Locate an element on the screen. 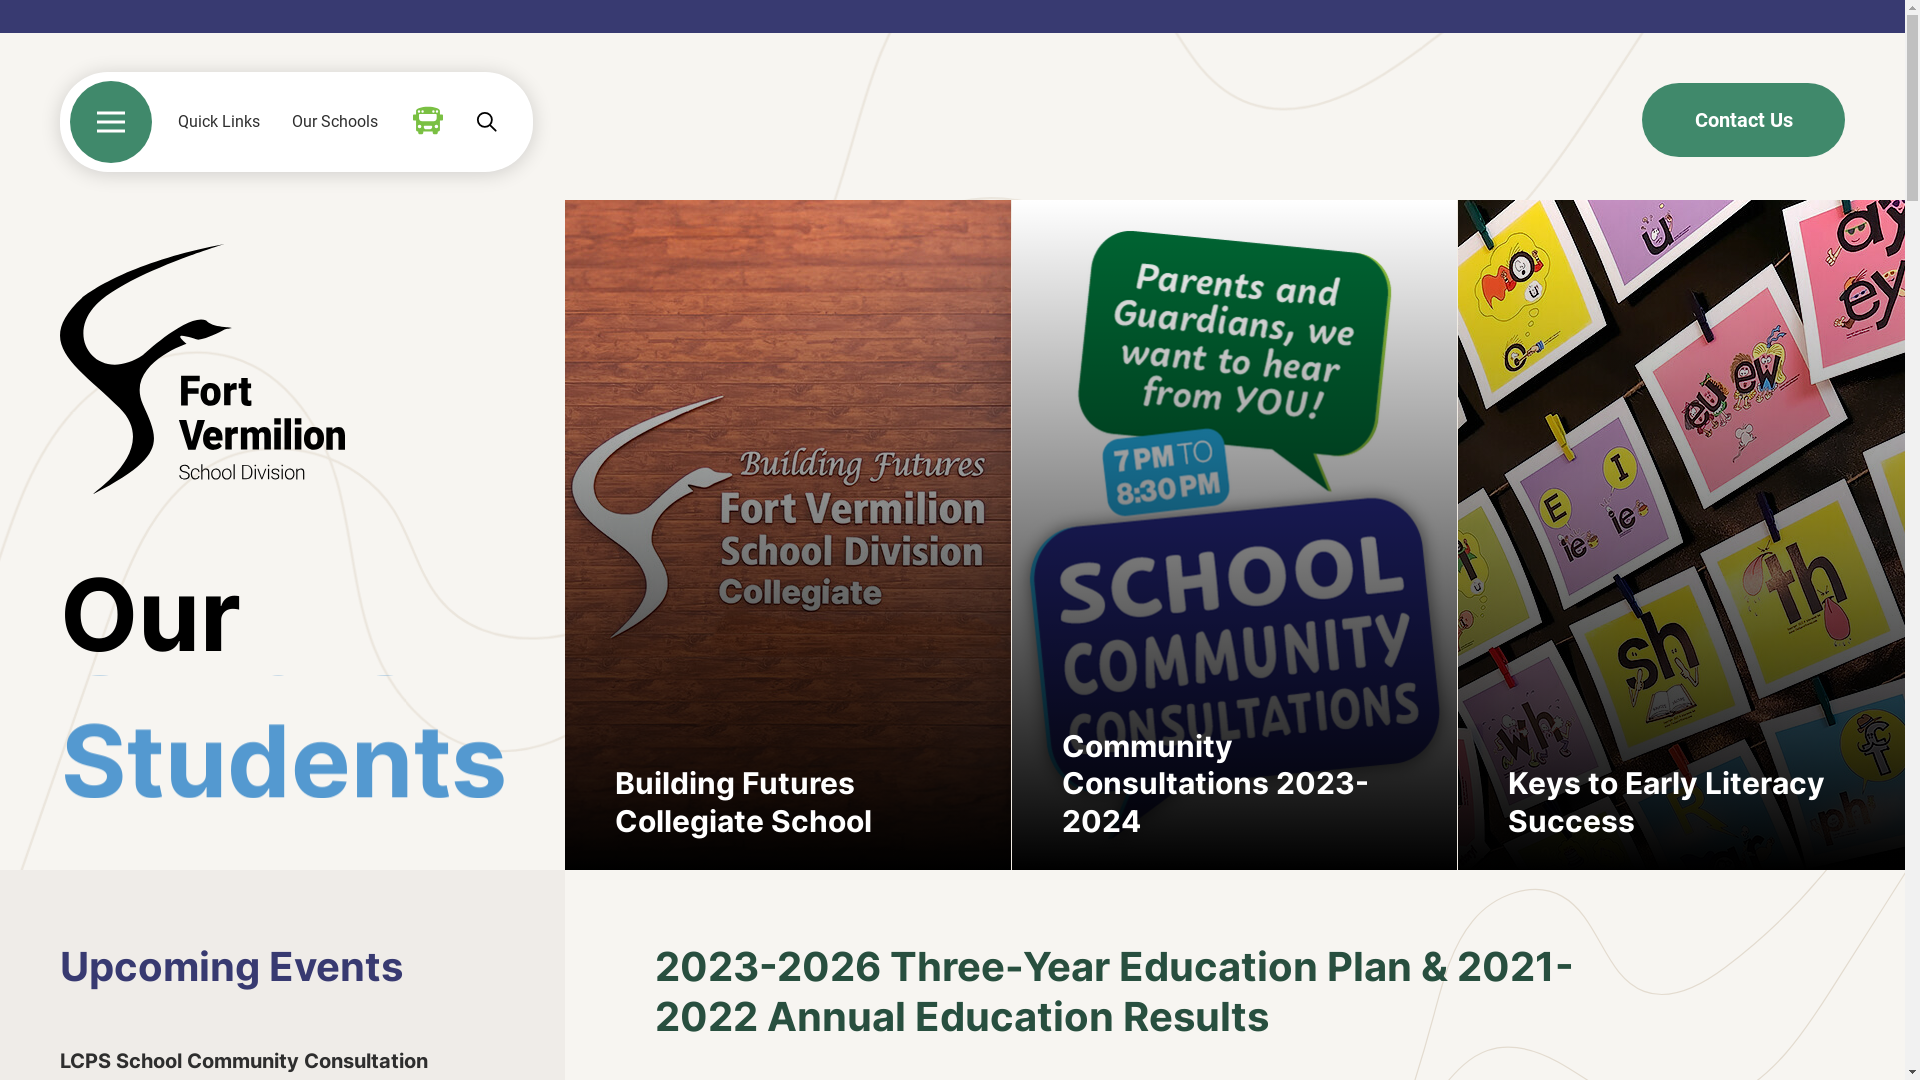 The width and height of the screenshot is (1920, 1080). Community Consultations 2023-2024 is located at coordinates (1235, 535).